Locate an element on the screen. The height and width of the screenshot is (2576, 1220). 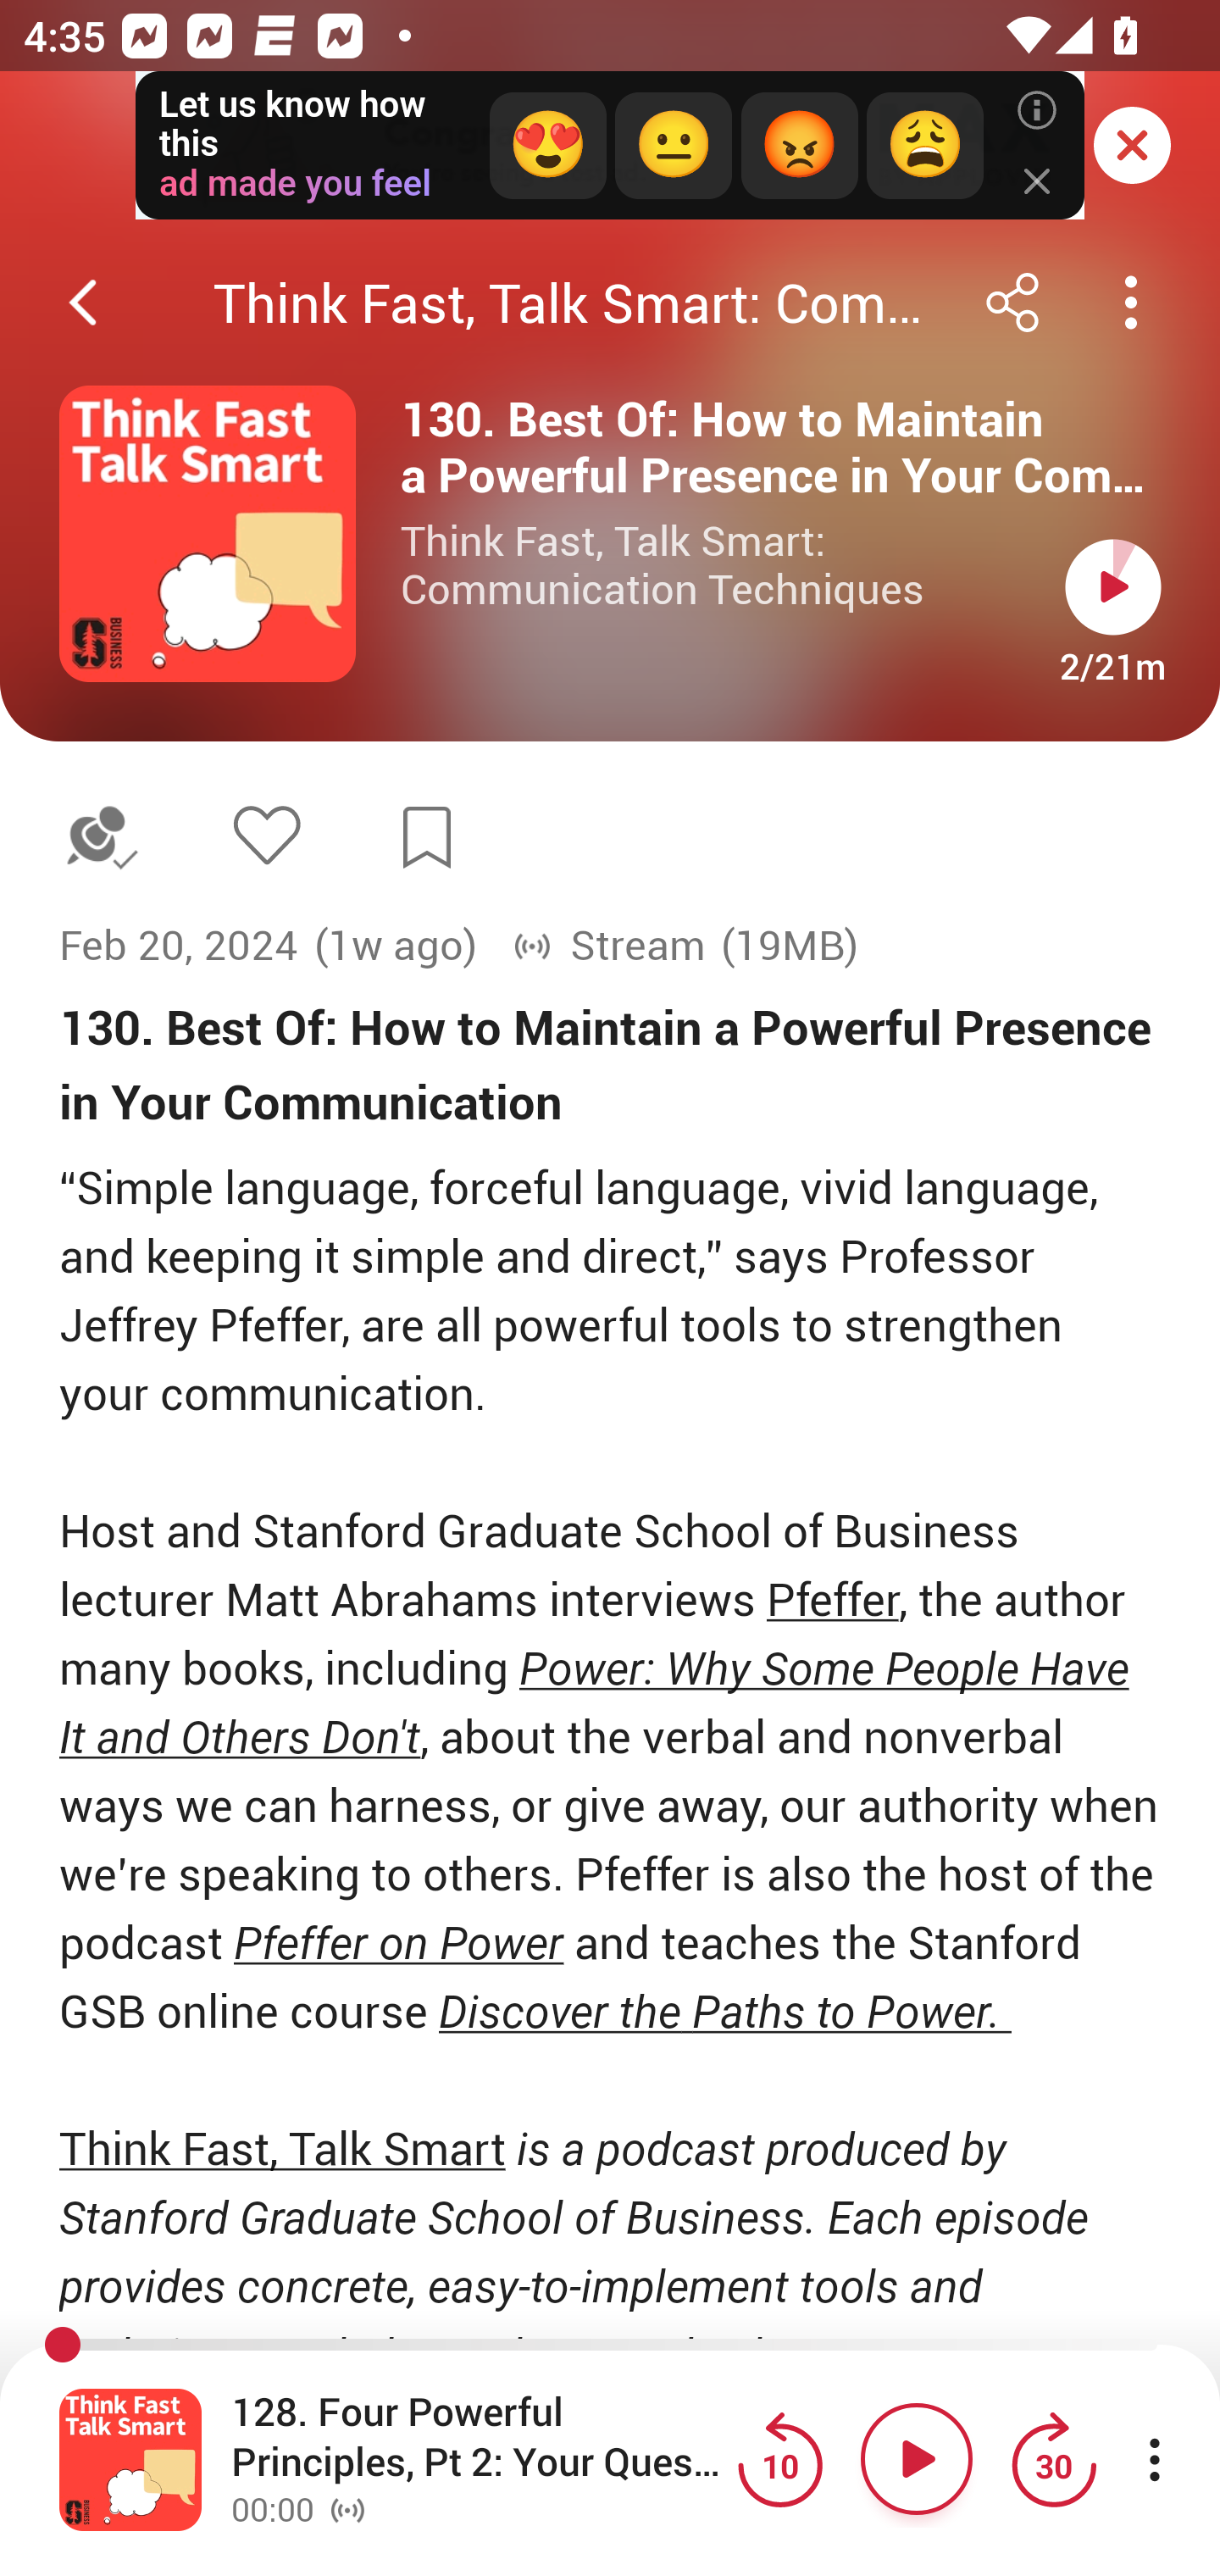
😐 is located at coordinates (673, 146).